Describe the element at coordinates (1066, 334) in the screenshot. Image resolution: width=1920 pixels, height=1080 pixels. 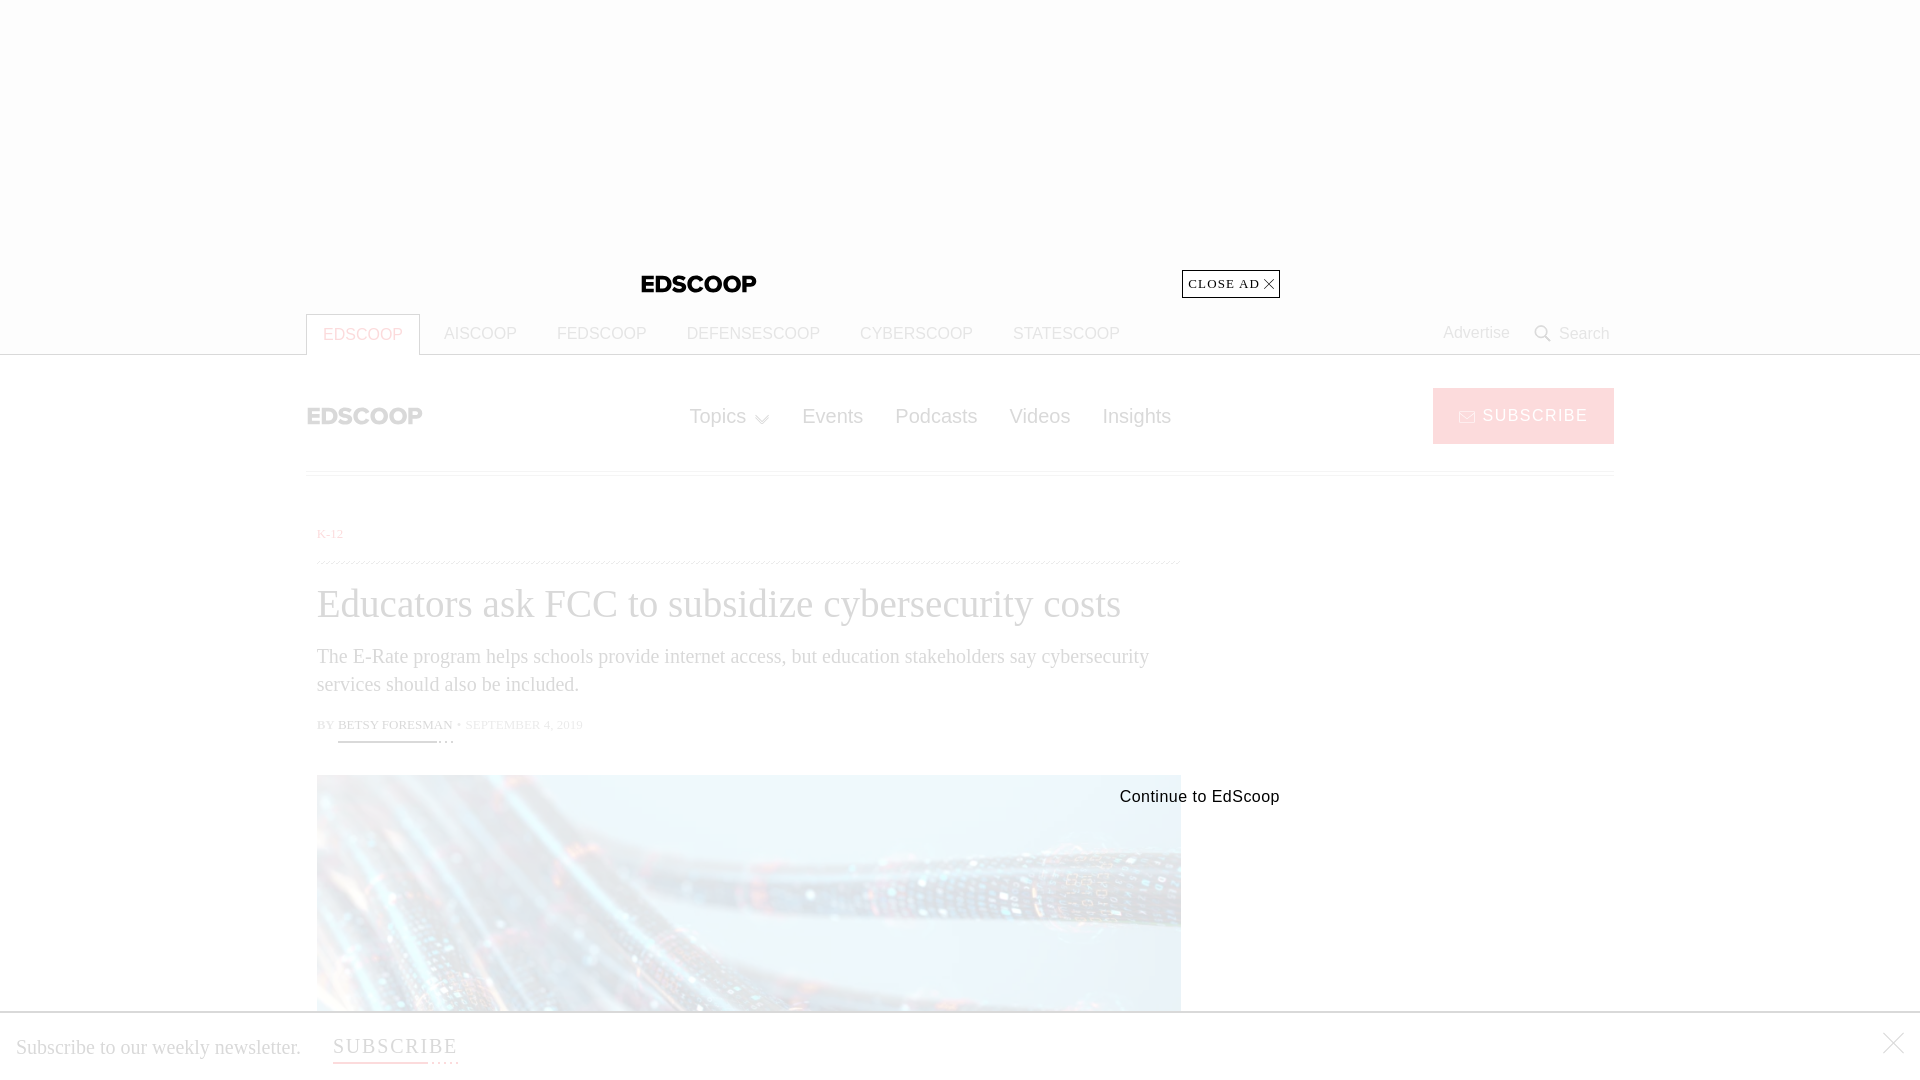
I see `STATESCOOP` at that location.